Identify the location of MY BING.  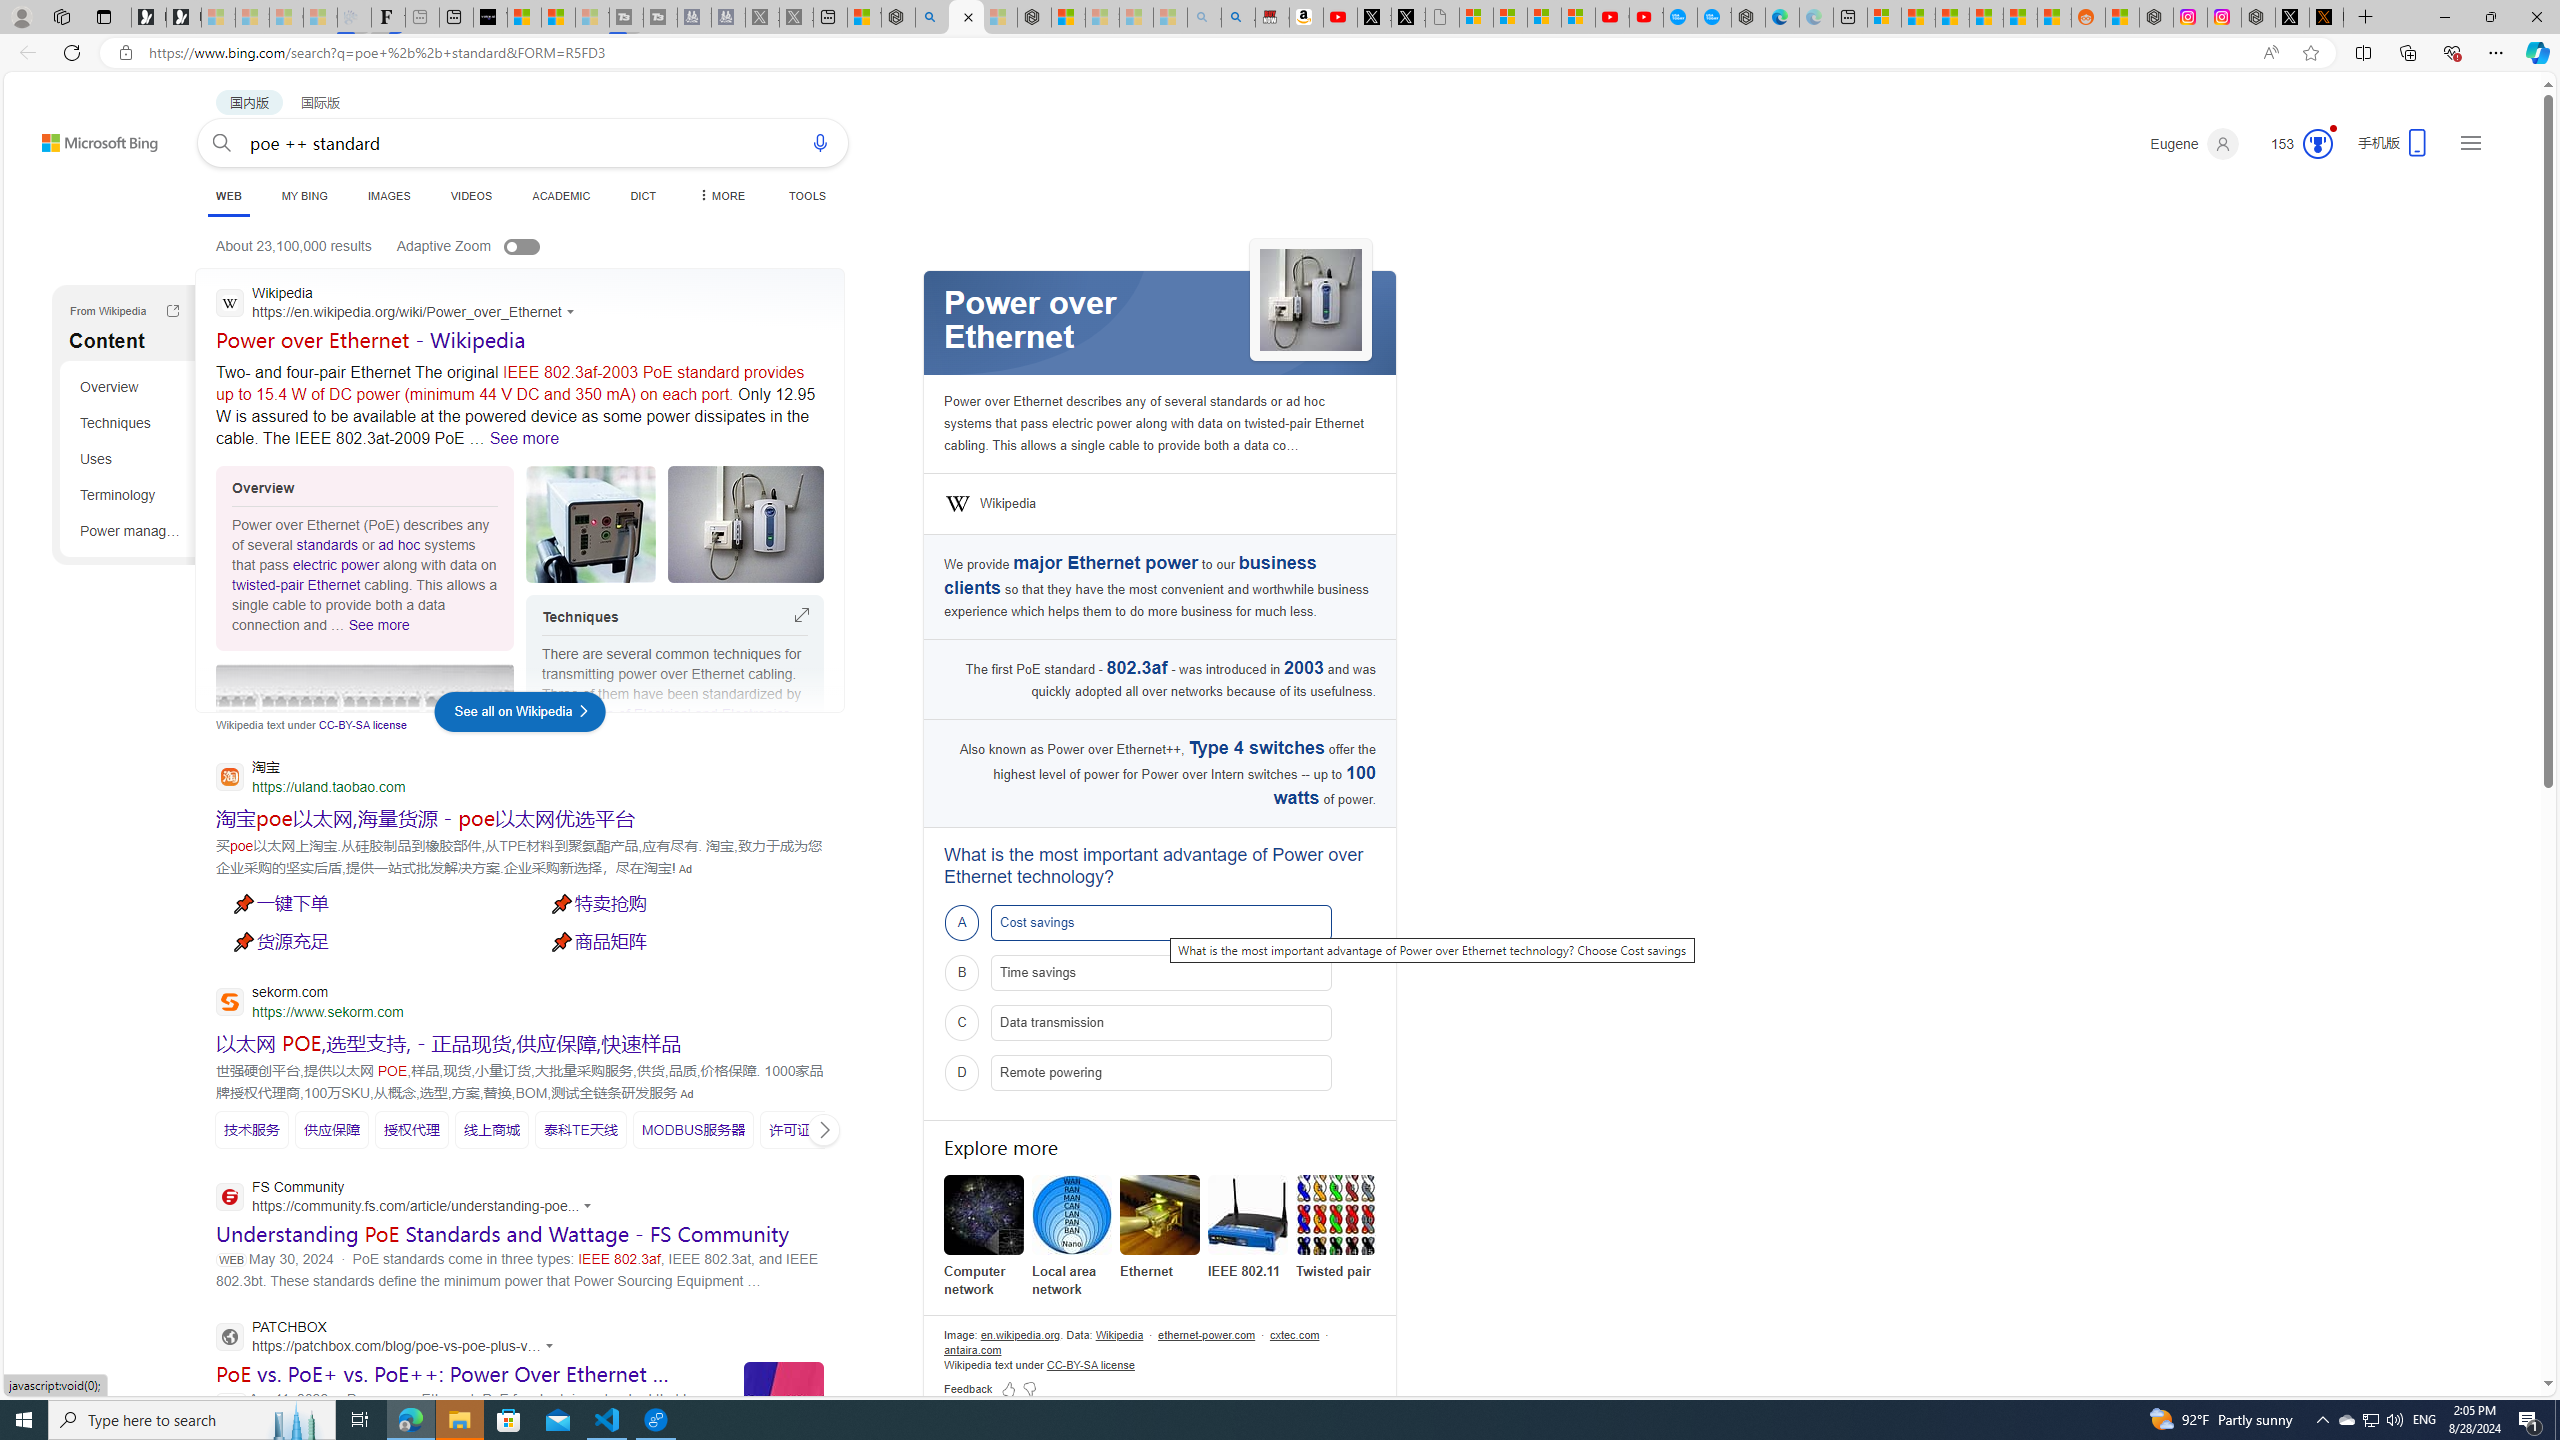
(304, 196).